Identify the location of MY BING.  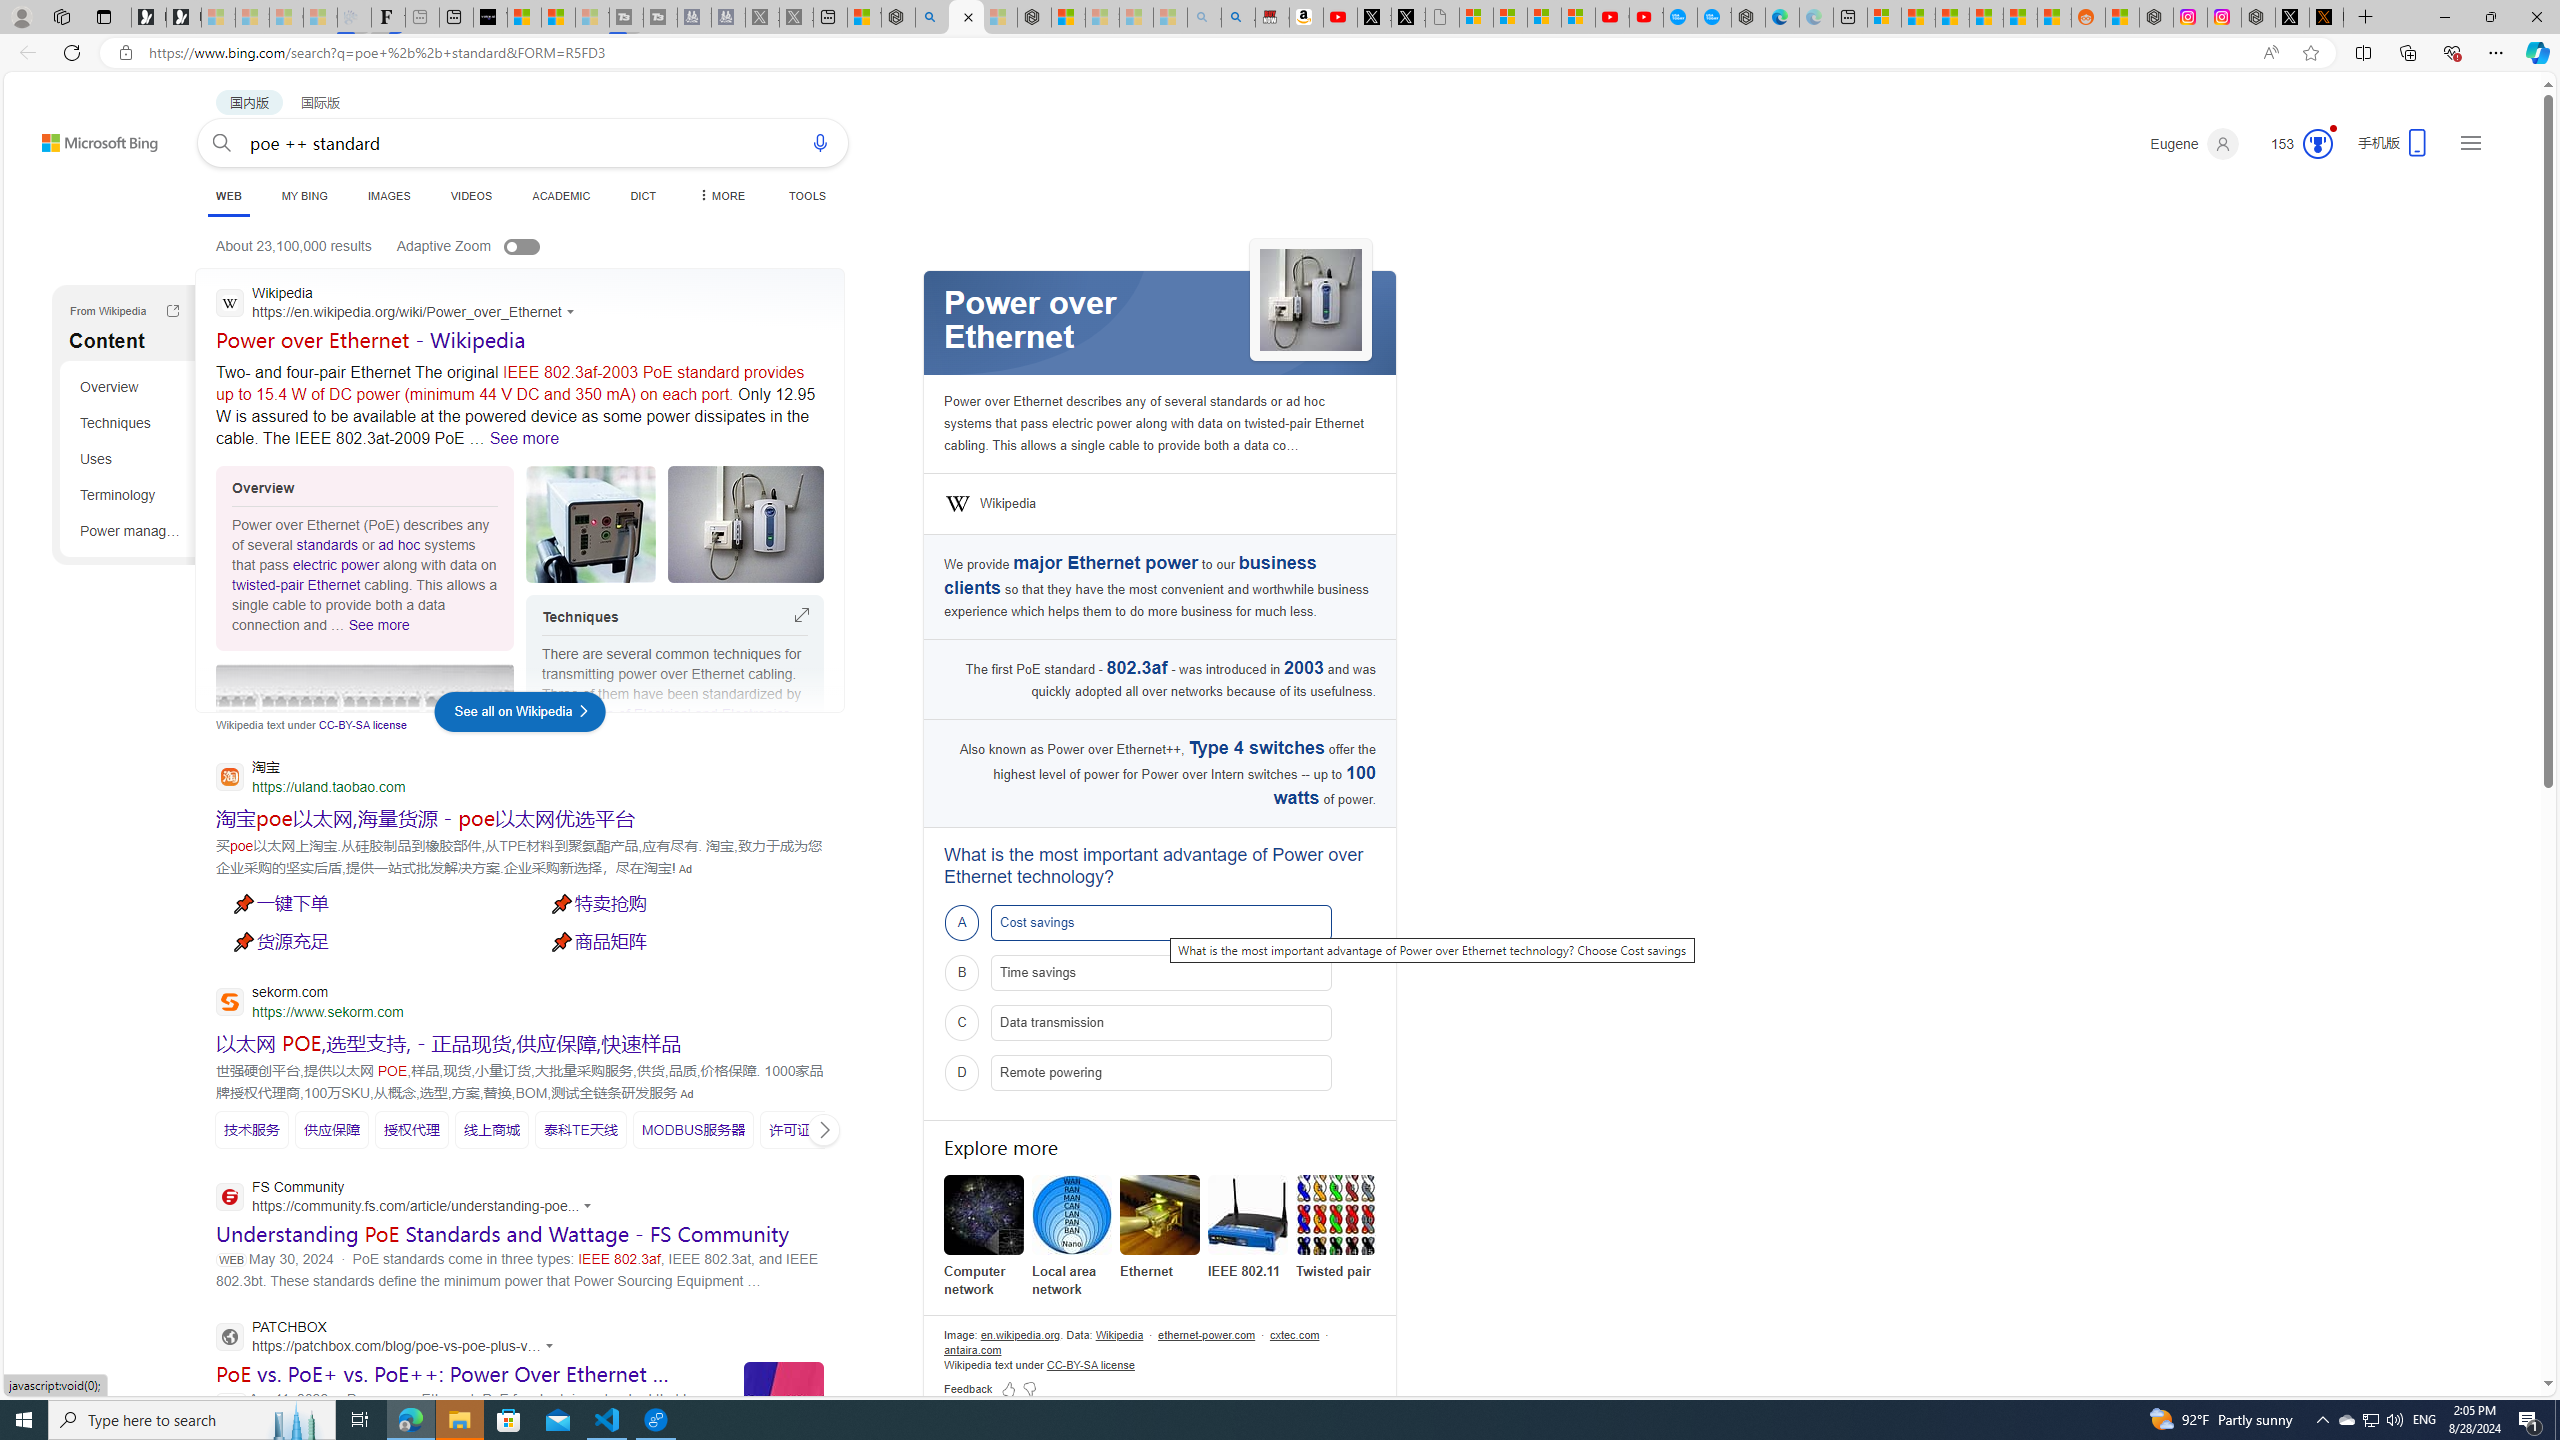
(304, 196).